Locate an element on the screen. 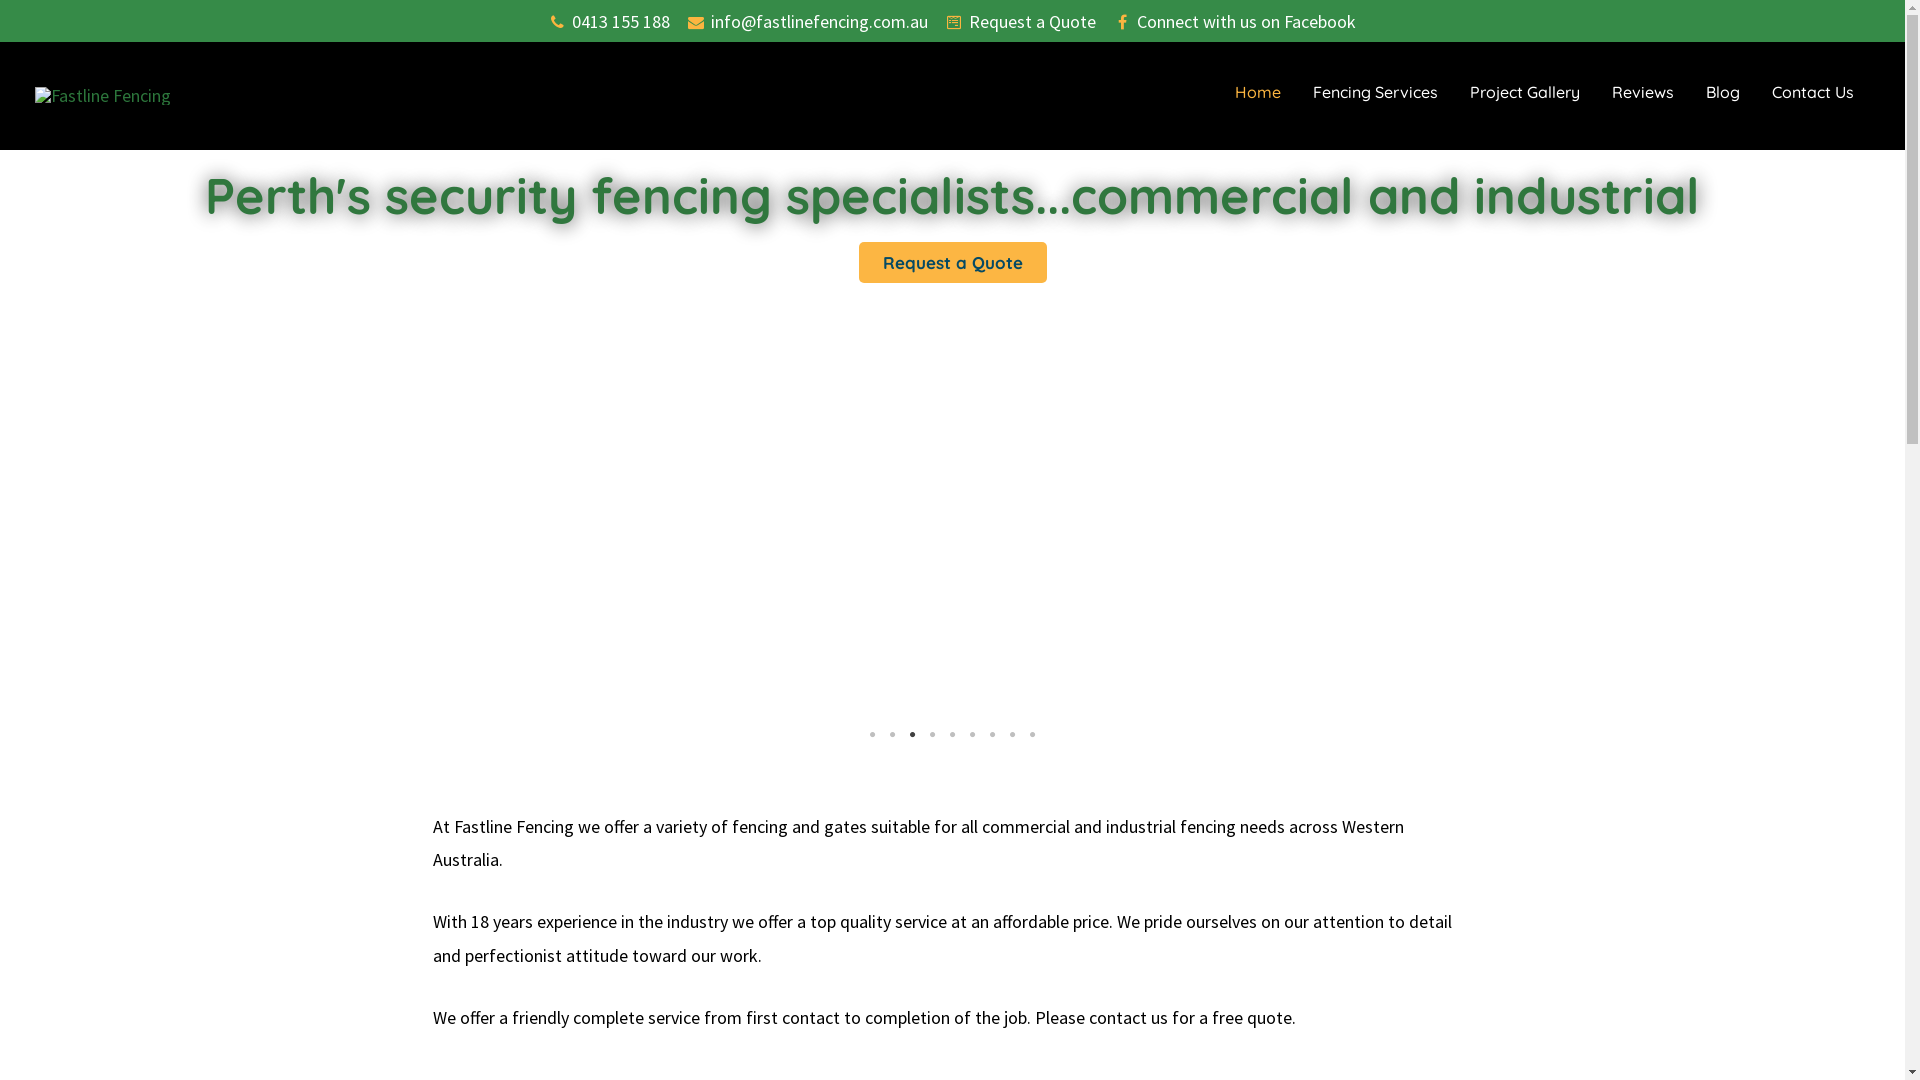 This screenshot has width=1920, height=1080. 1 is located at coordinates (872, 735).